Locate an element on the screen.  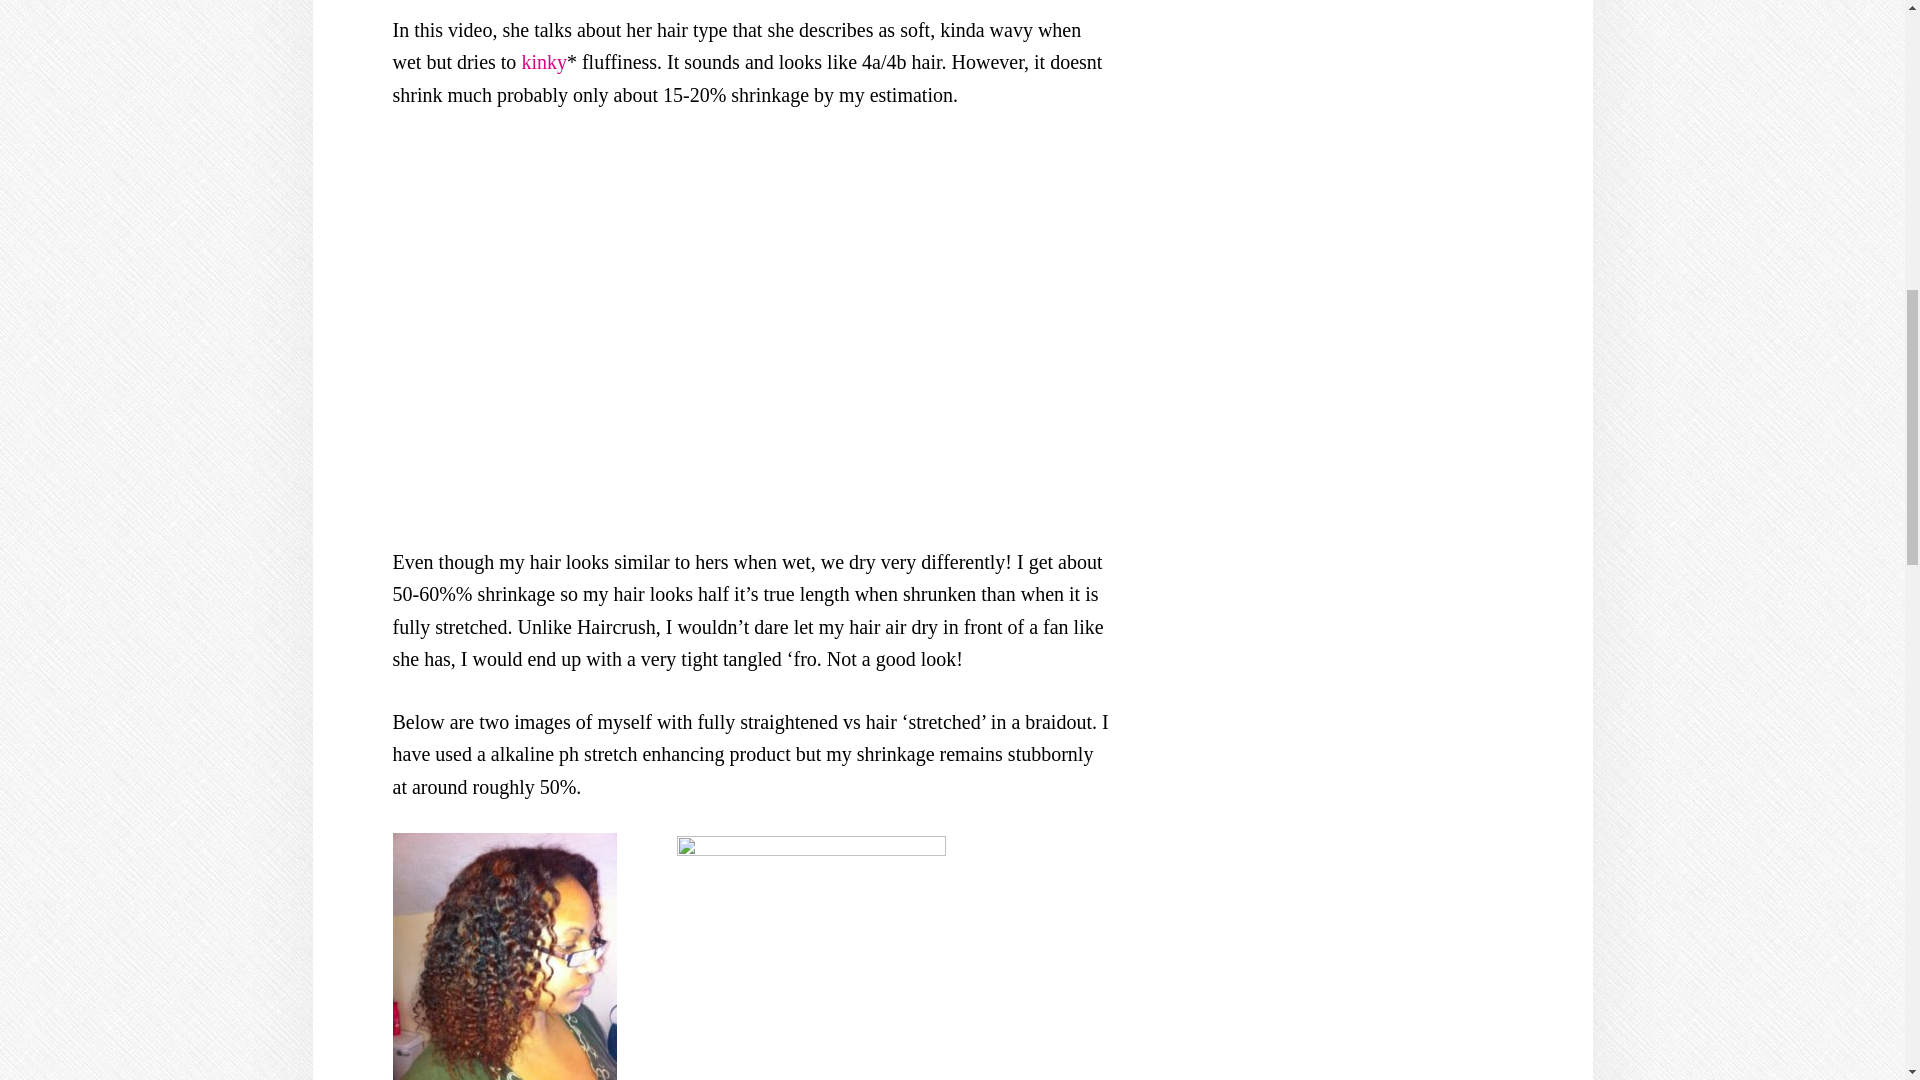
Straightened Hair is located at coordinates (810, 956).